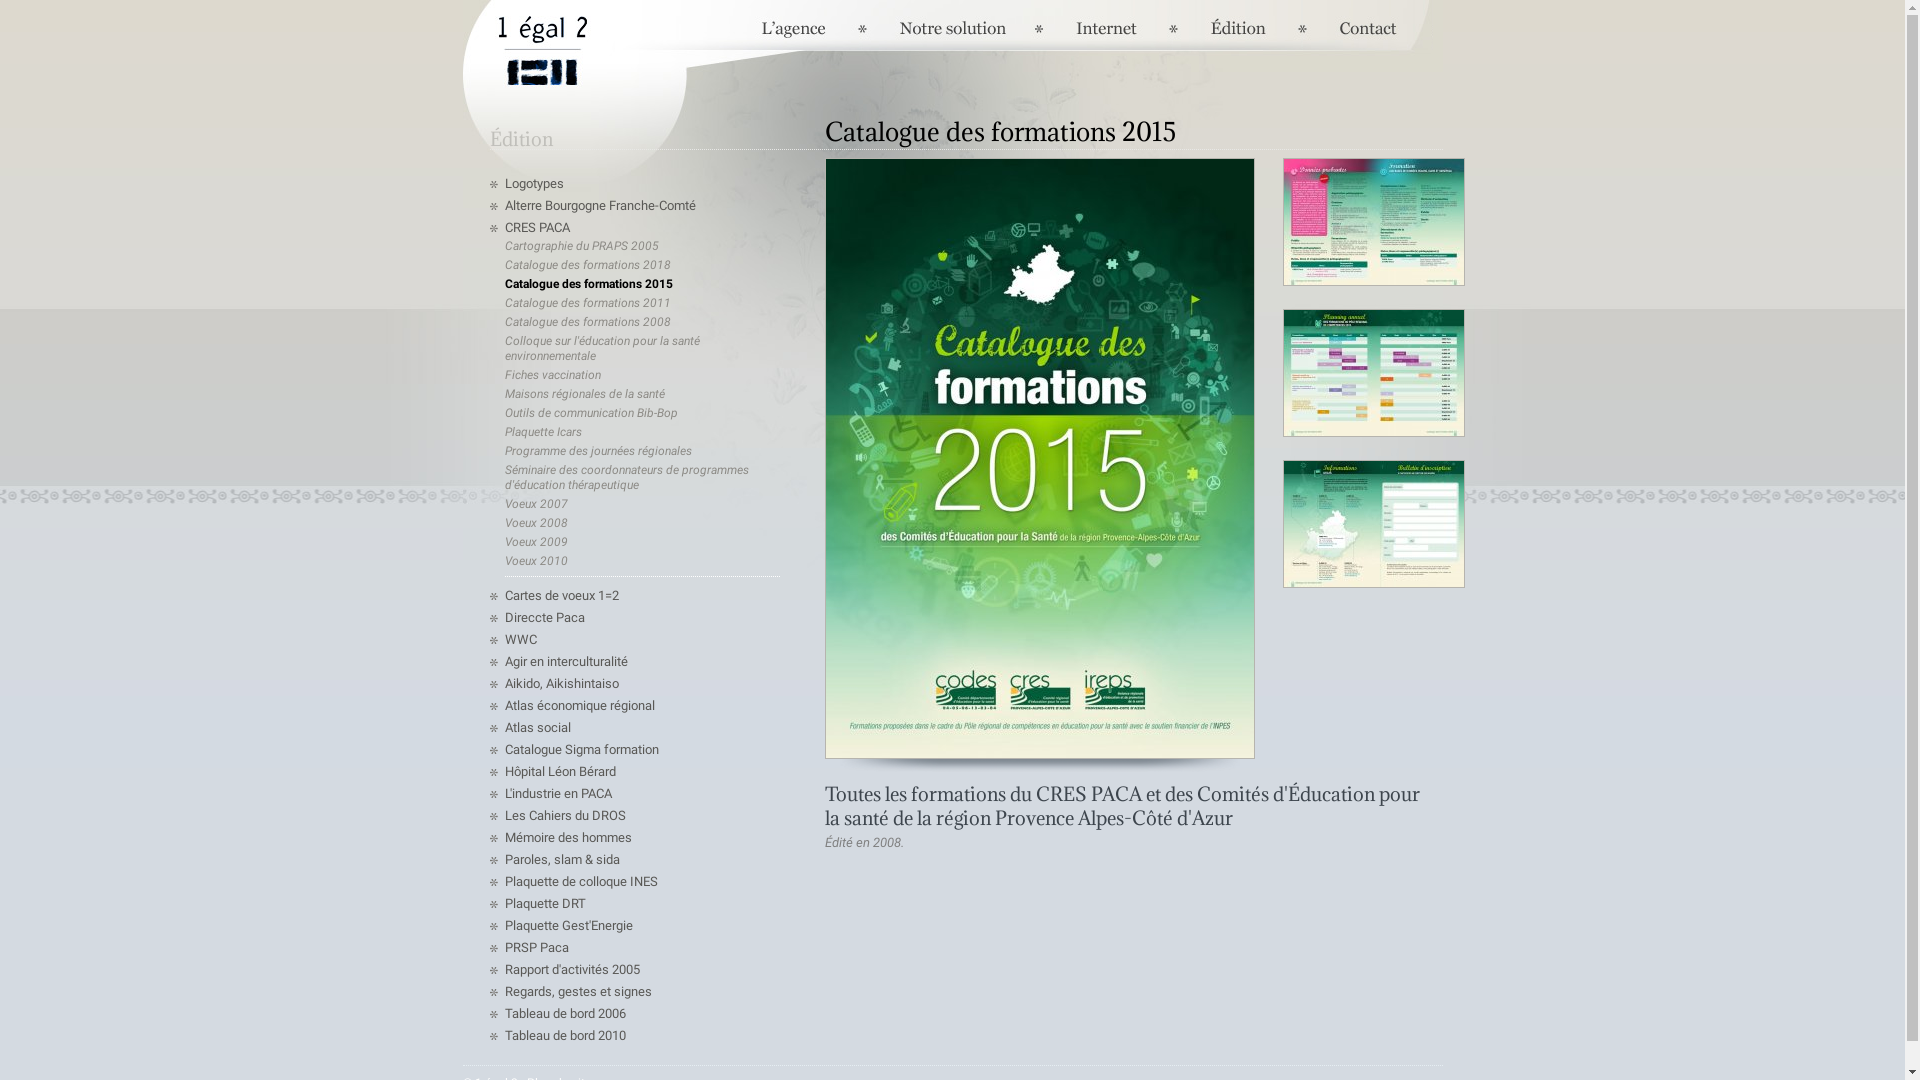  What do you see at coordinates (544, 904) in the screenshot?
I see `Plaquette DRT` at bounding box center [544, 904].